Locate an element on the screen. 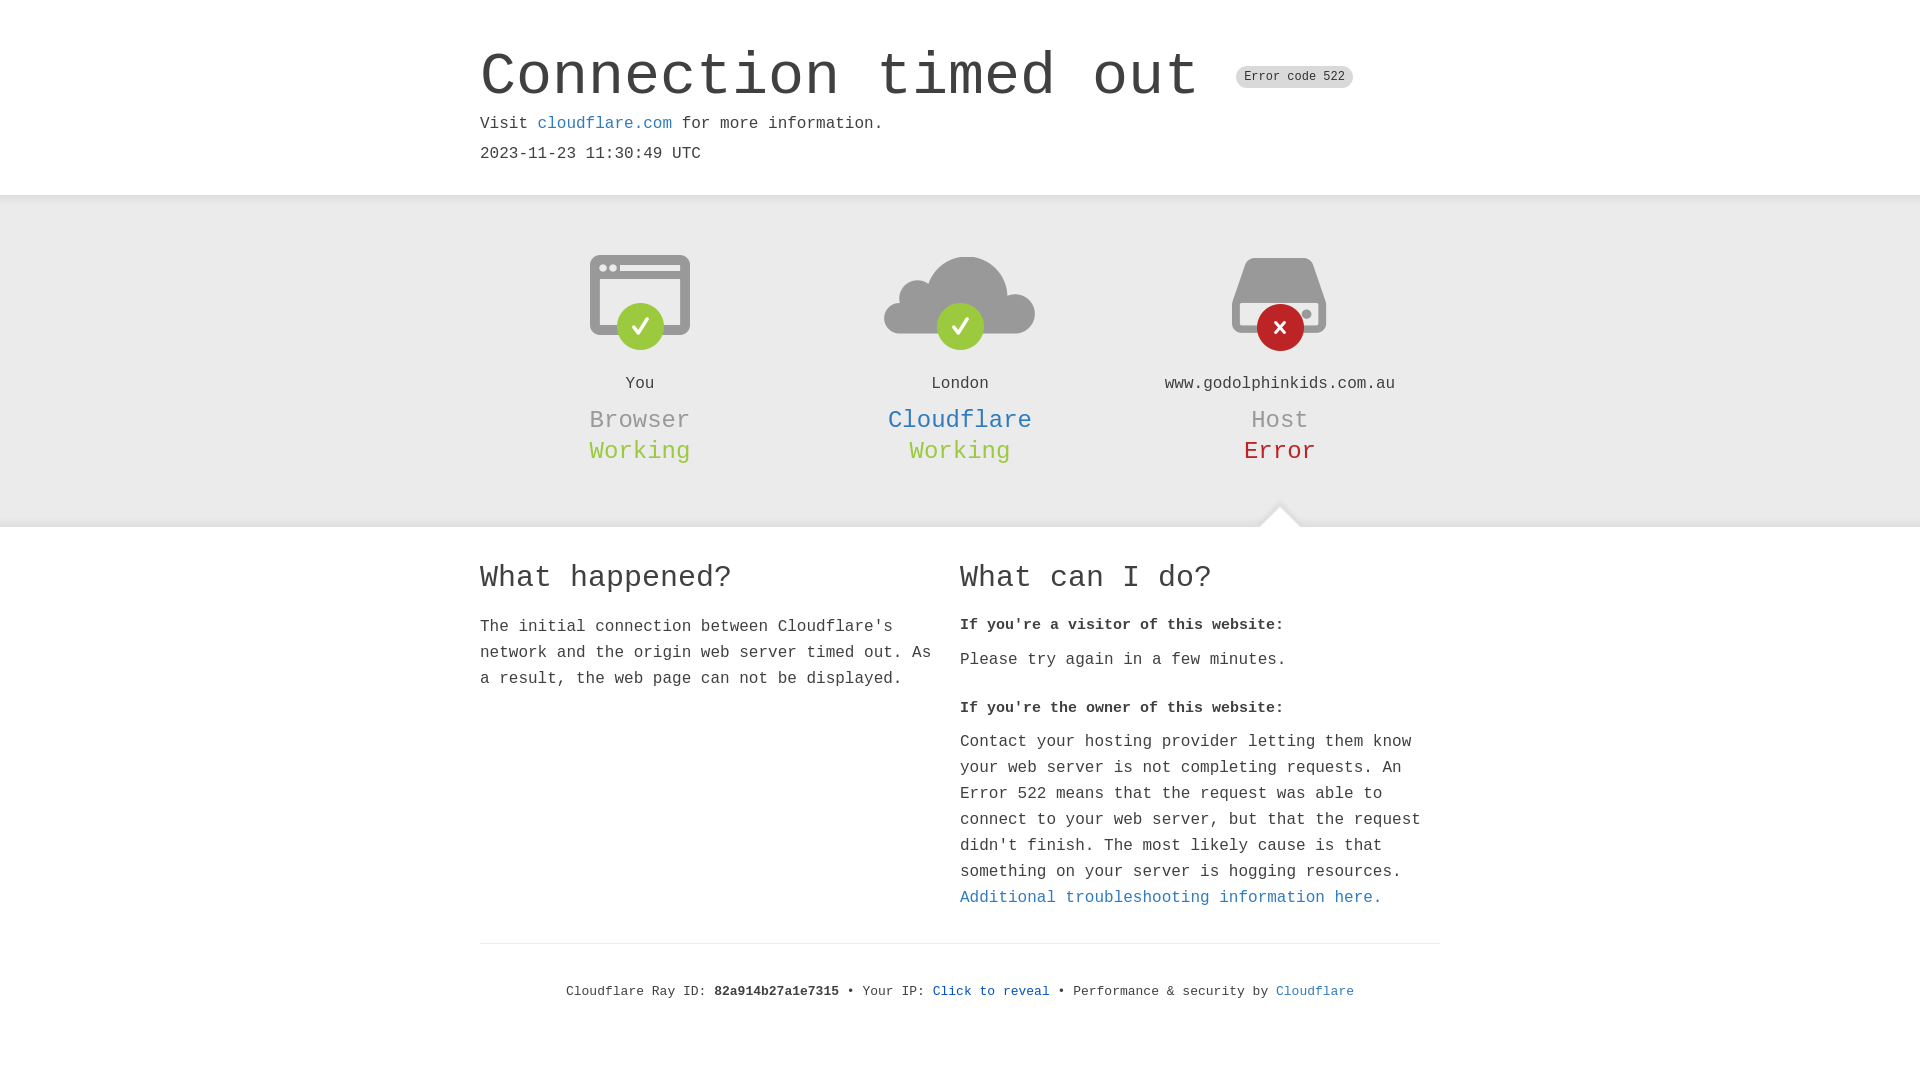 This screenshot has height=1080, width=1920. cloudflare.com is located at coordinates (605, 124).